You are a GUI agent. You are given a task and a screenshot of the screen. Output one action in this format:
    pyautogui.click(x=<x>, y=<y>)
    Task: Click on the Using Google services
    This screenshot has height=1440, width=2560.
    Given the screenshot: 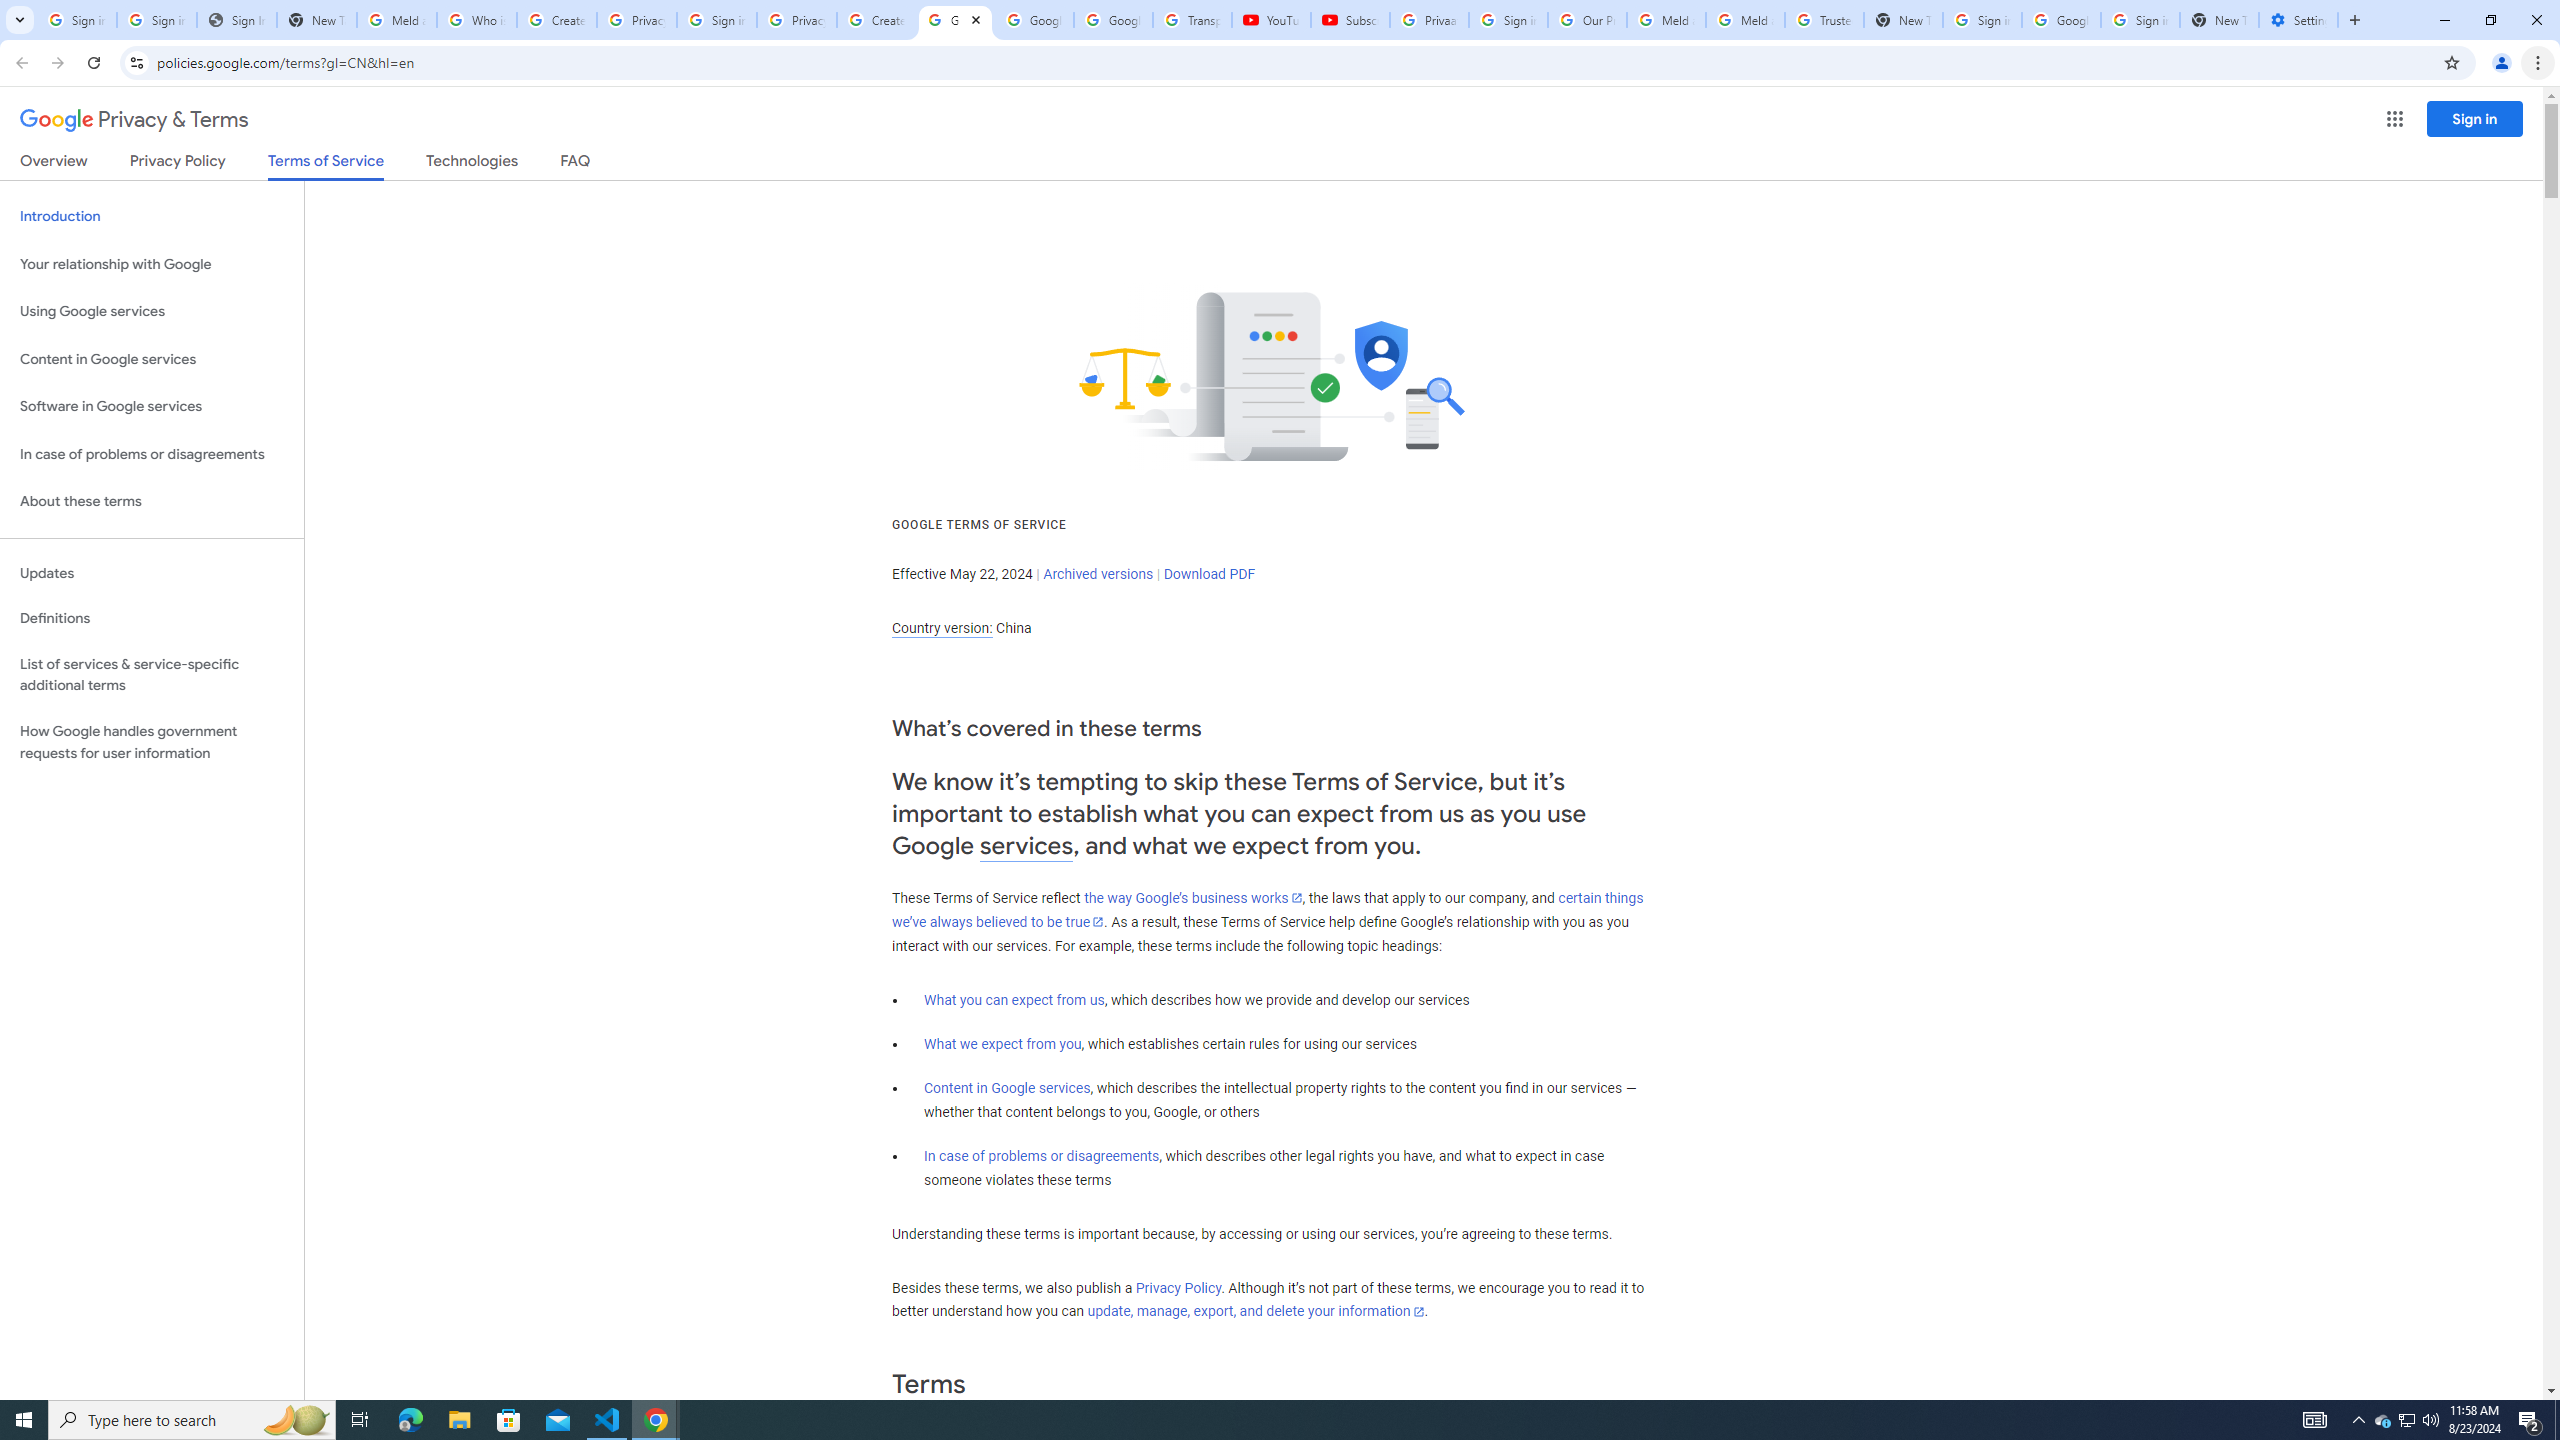 What is the action you would take?
    pyautogui.click(x=152, y=312)
    